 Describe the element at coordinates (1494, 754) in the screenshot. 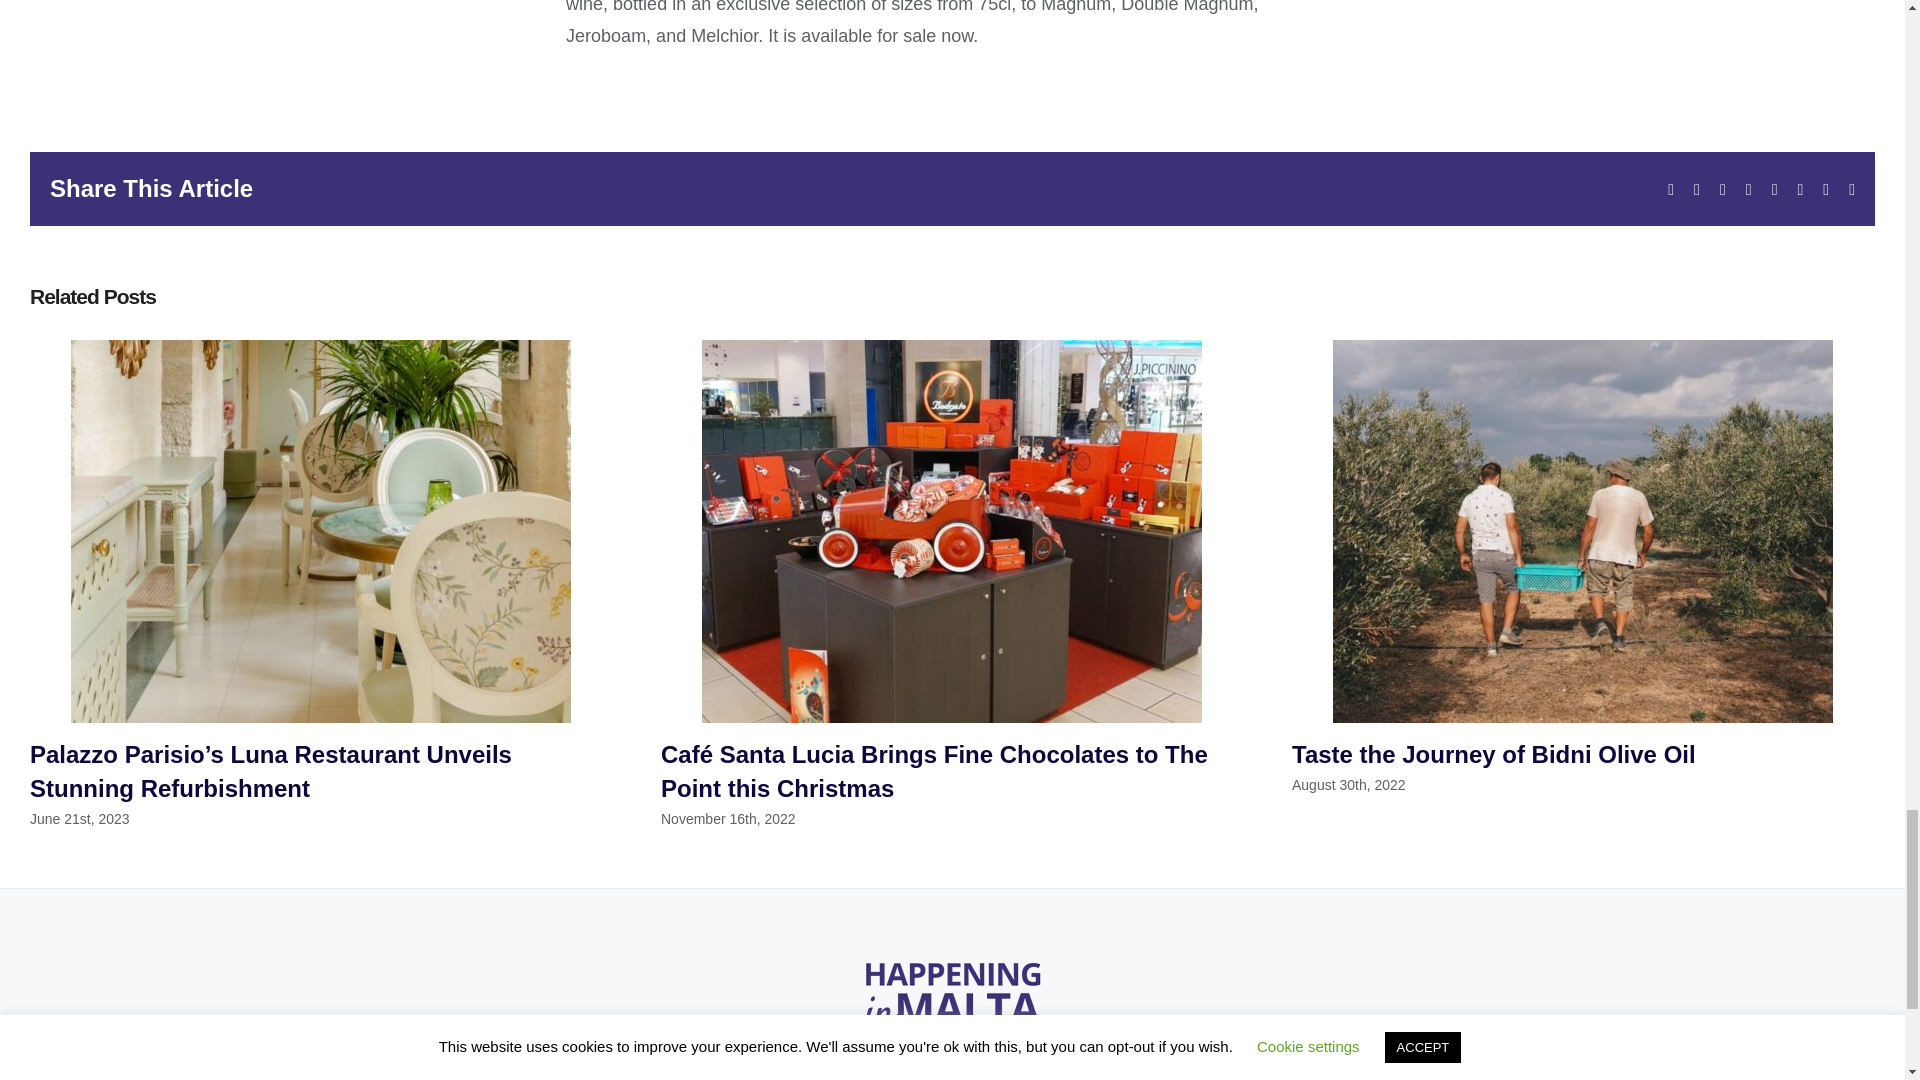

I see `Taste the Journey of Bidni Olive Oil` at that location.